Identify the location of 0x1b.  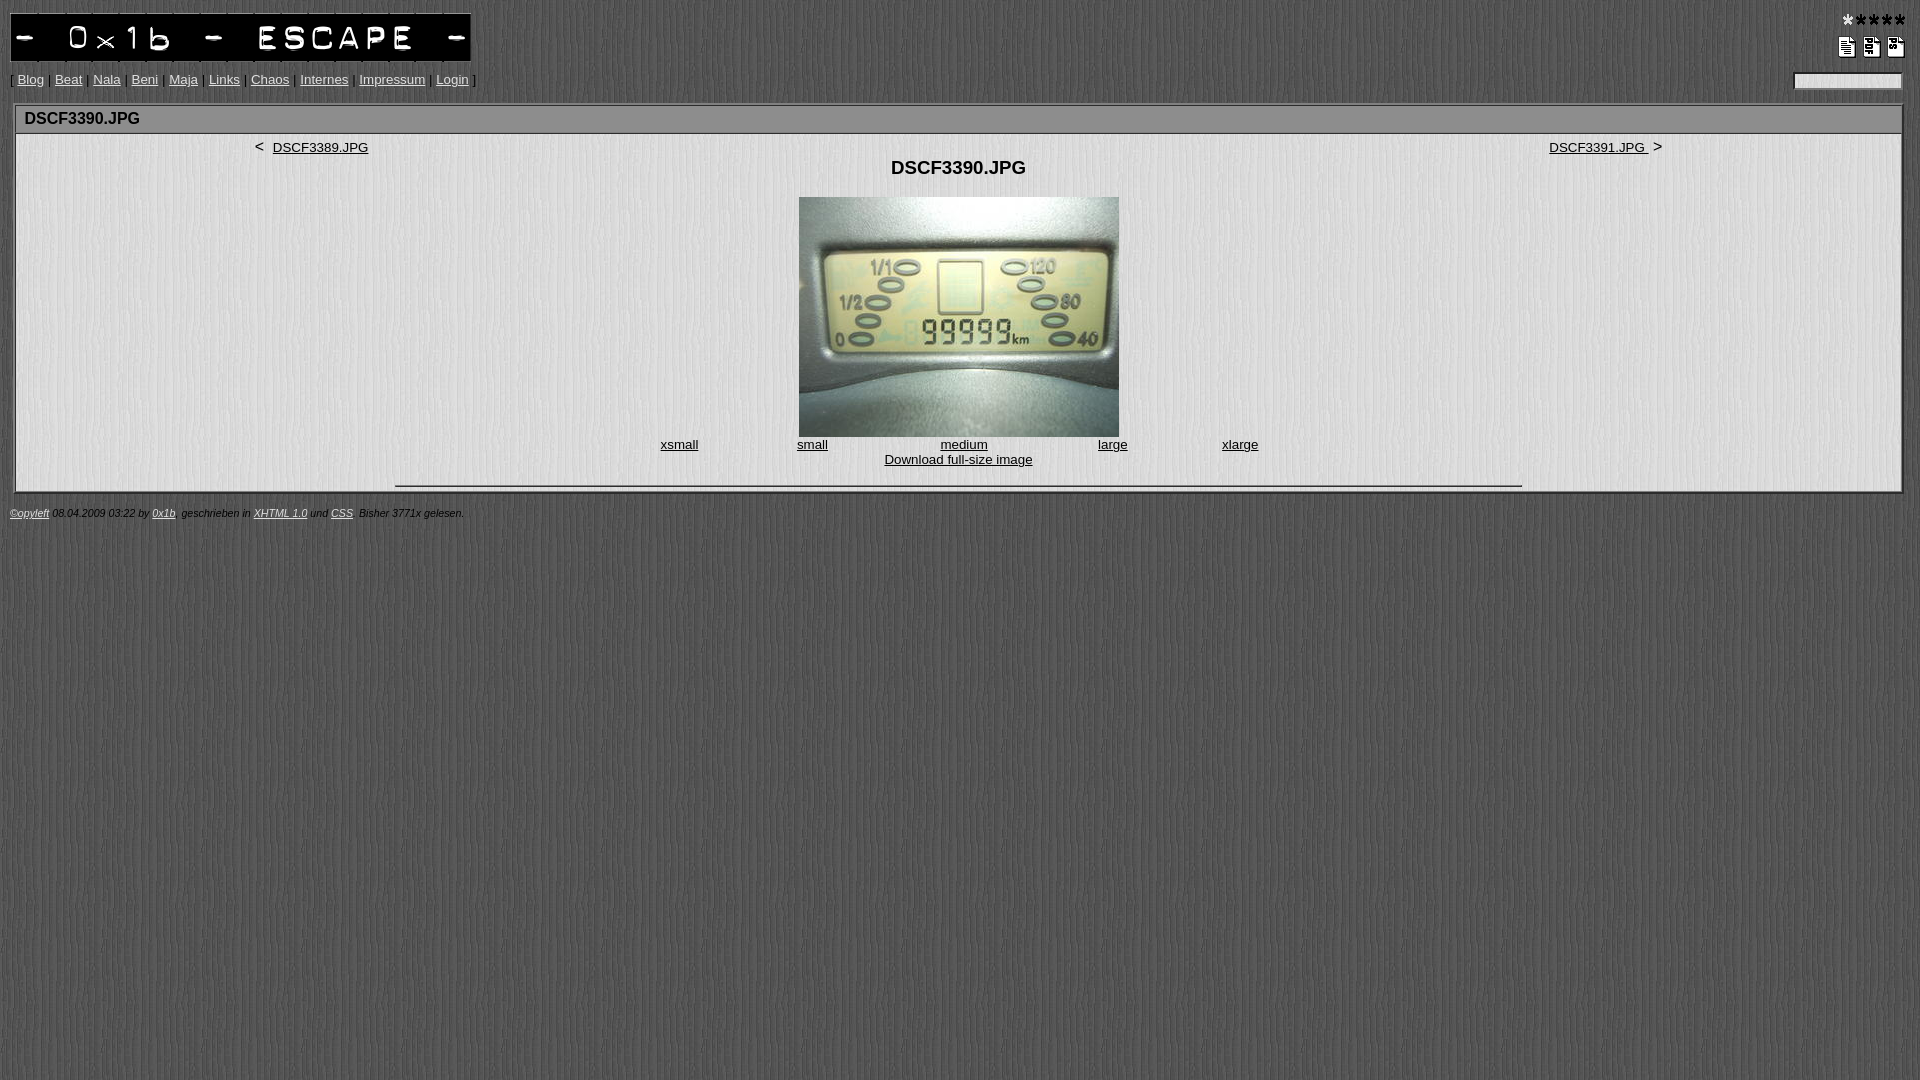
(164, 513).